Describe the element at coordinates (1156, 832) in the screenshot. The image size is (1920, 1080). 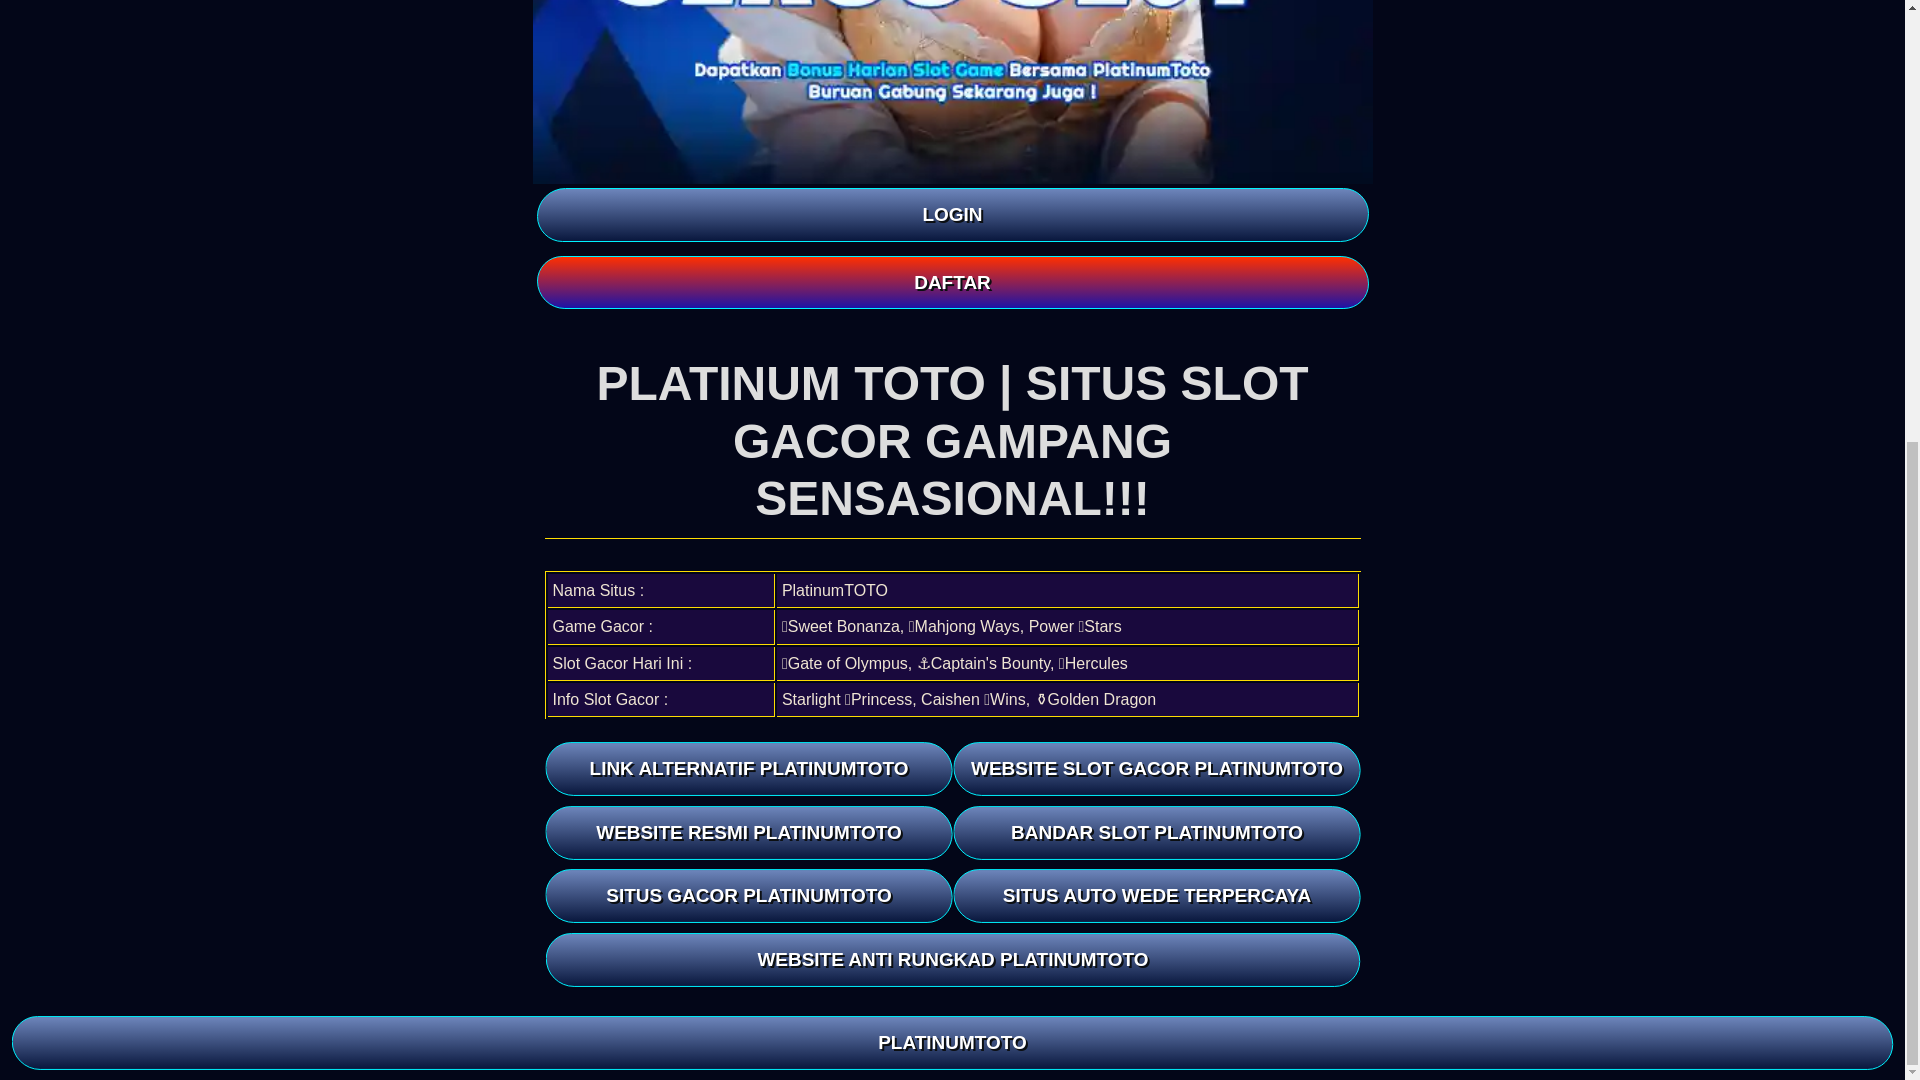
I see `BANDAR SLOT PLATINUMTOTO` at that location.